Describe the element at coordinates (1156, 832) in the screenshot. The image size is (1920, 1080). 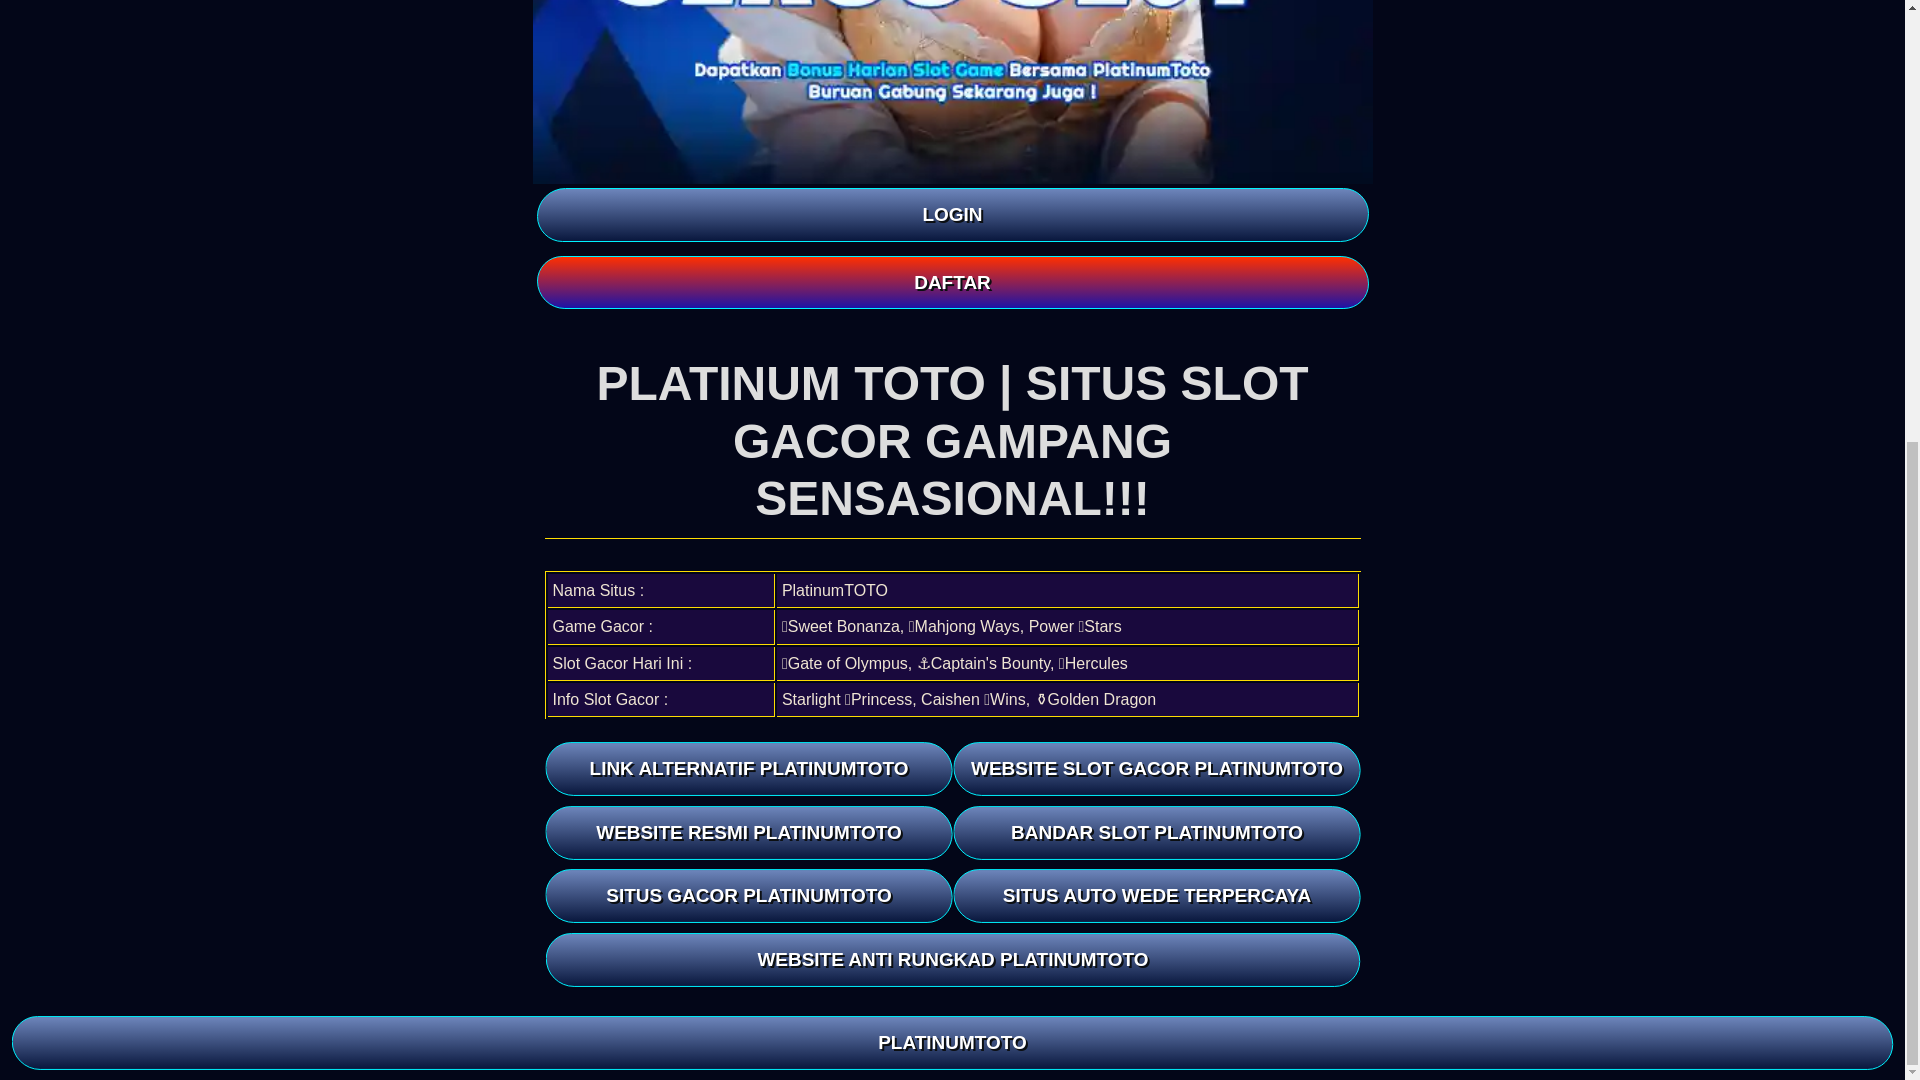
I see `BANDAR SLOT PLATINUMTOTO` at that location.